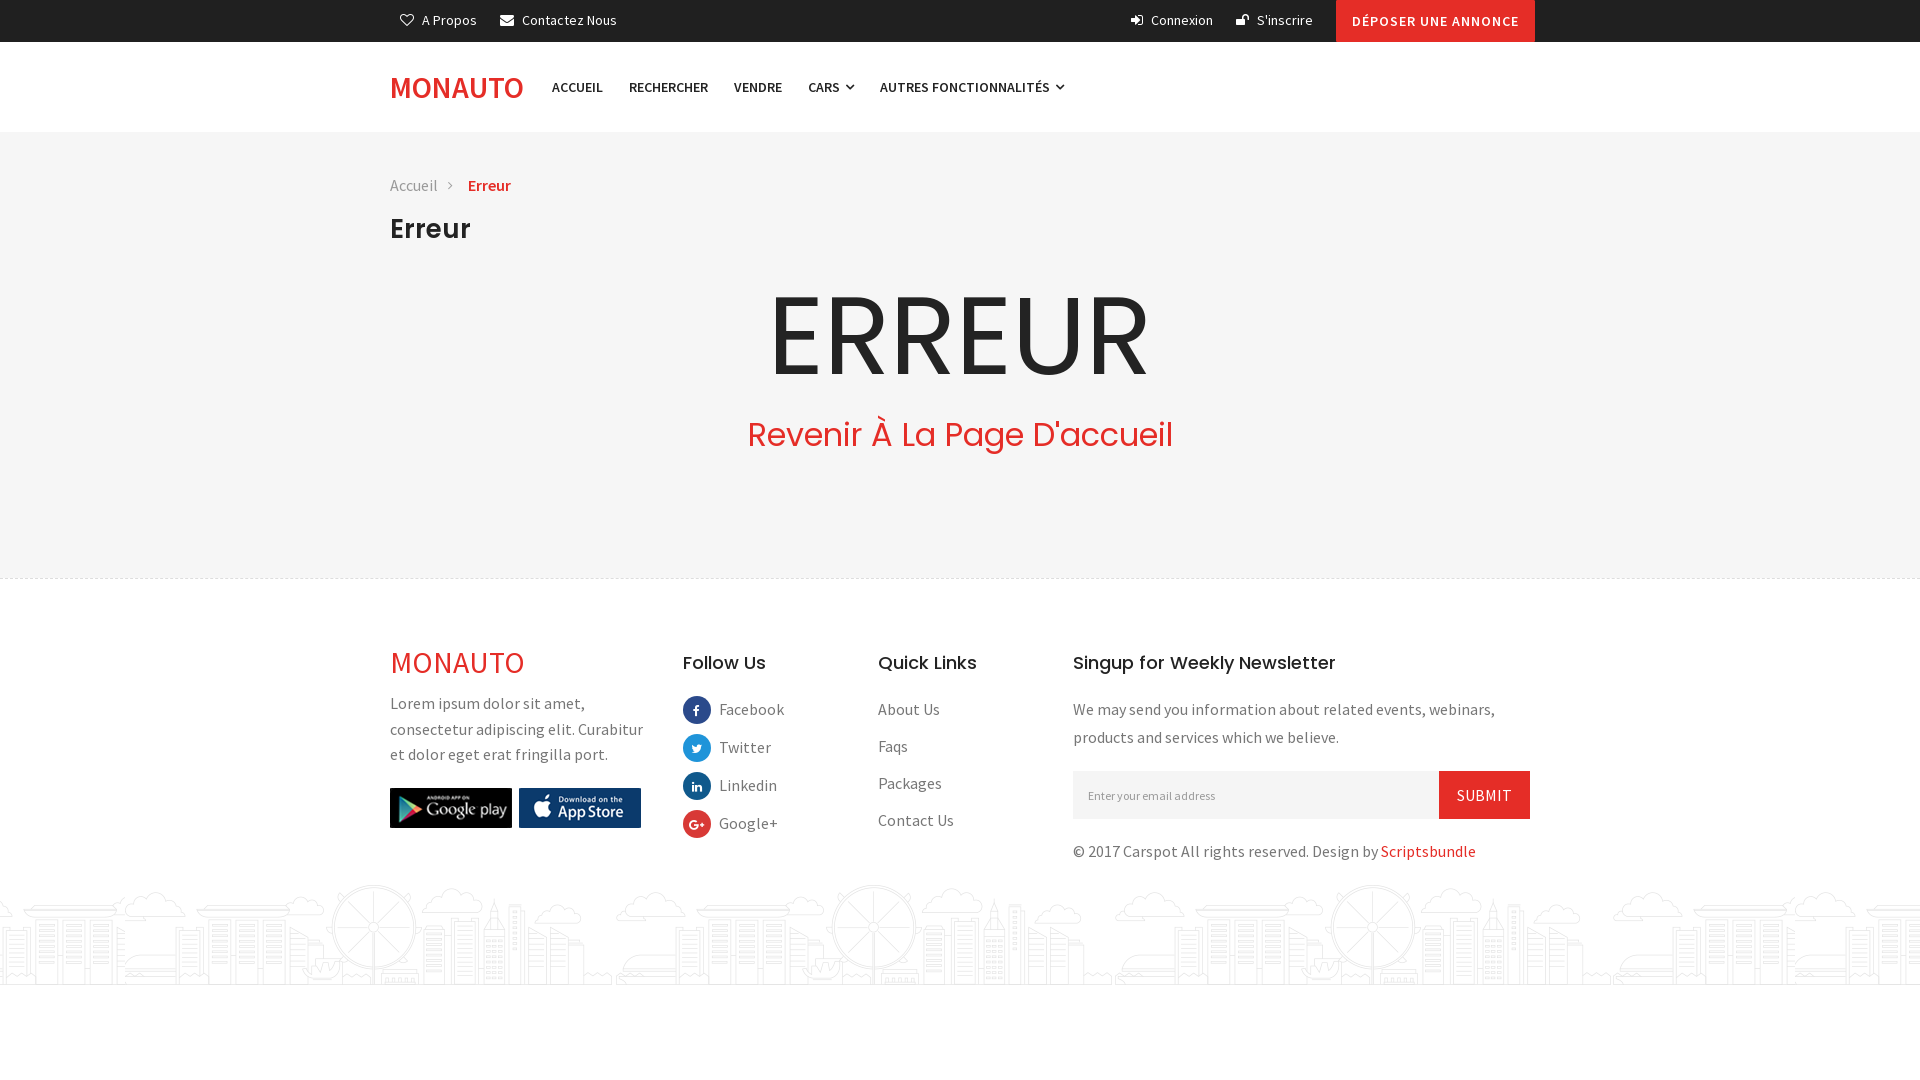  Describe the element at coordinates (893, 746) in the screenshot. I see `Faqs` at that location.